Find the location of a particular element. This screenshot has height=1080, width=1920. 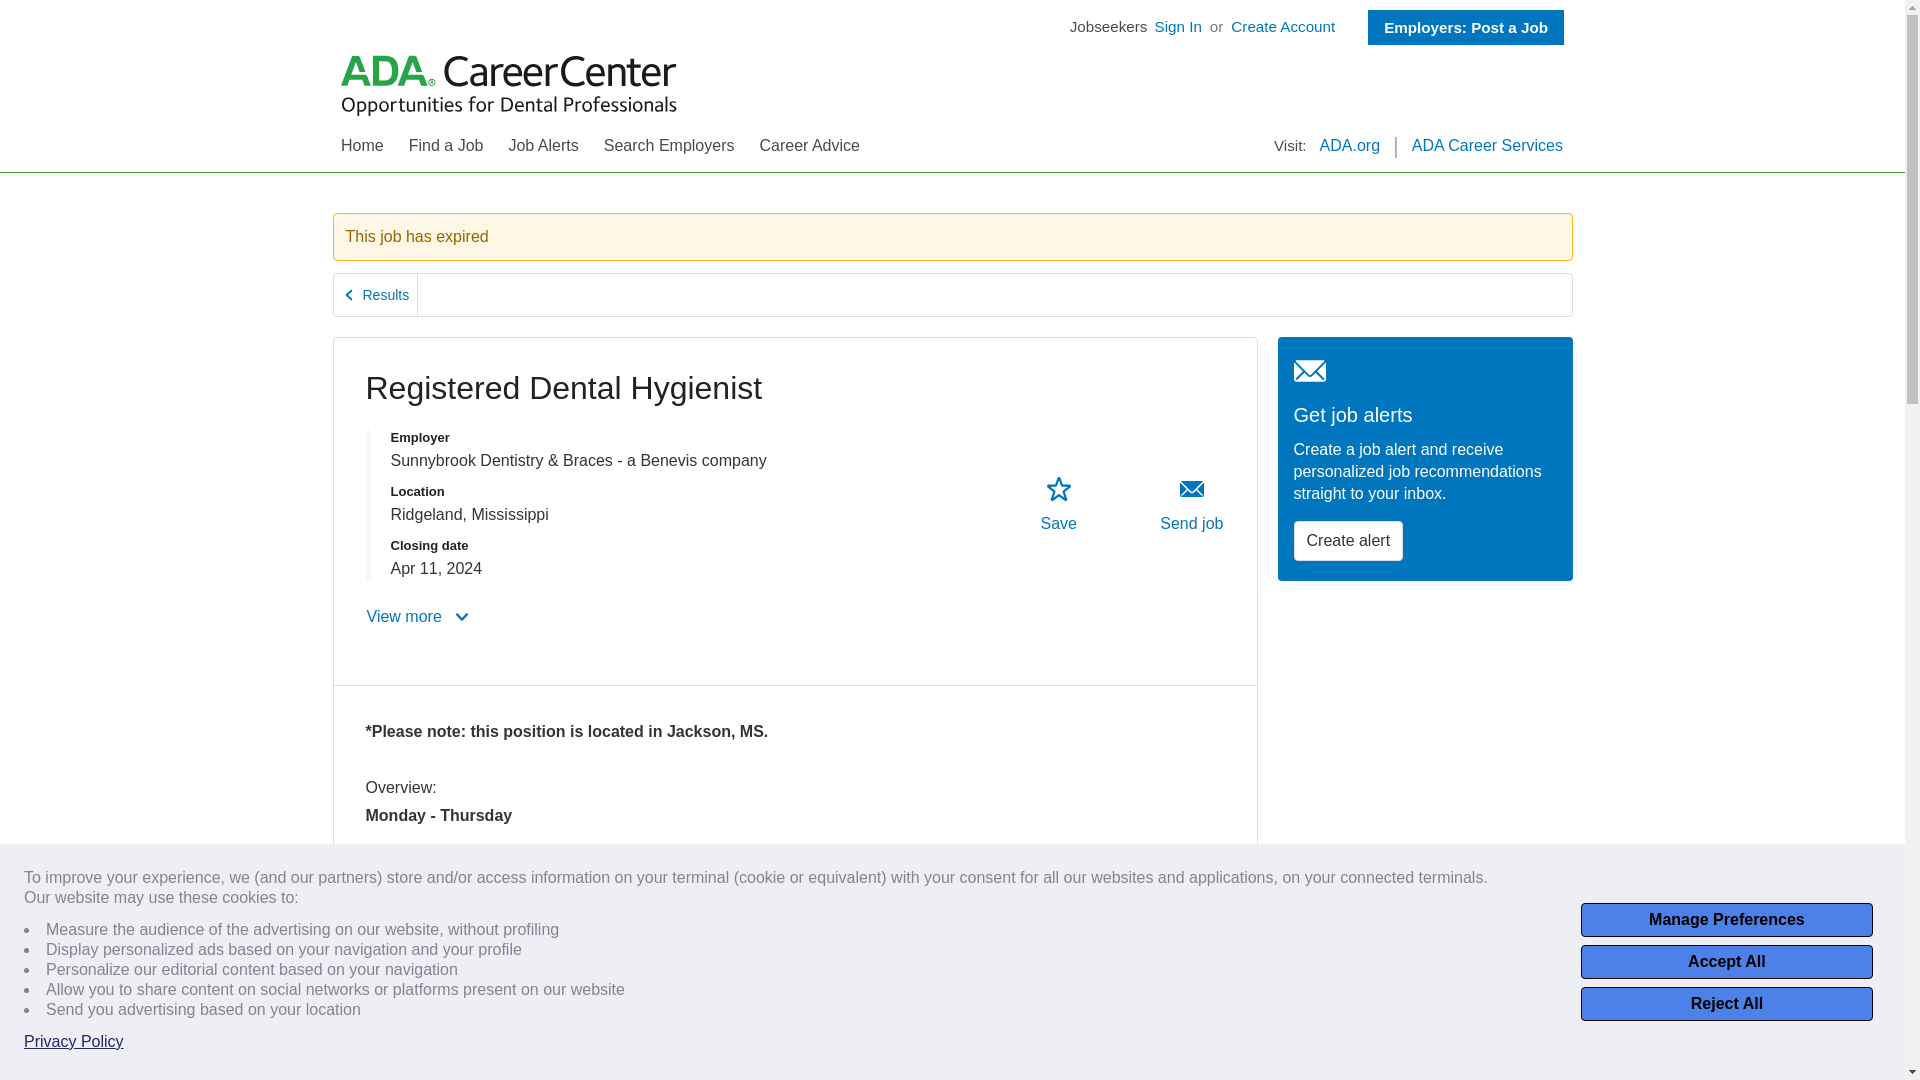

Send job is located at coordinates (1058, 504).